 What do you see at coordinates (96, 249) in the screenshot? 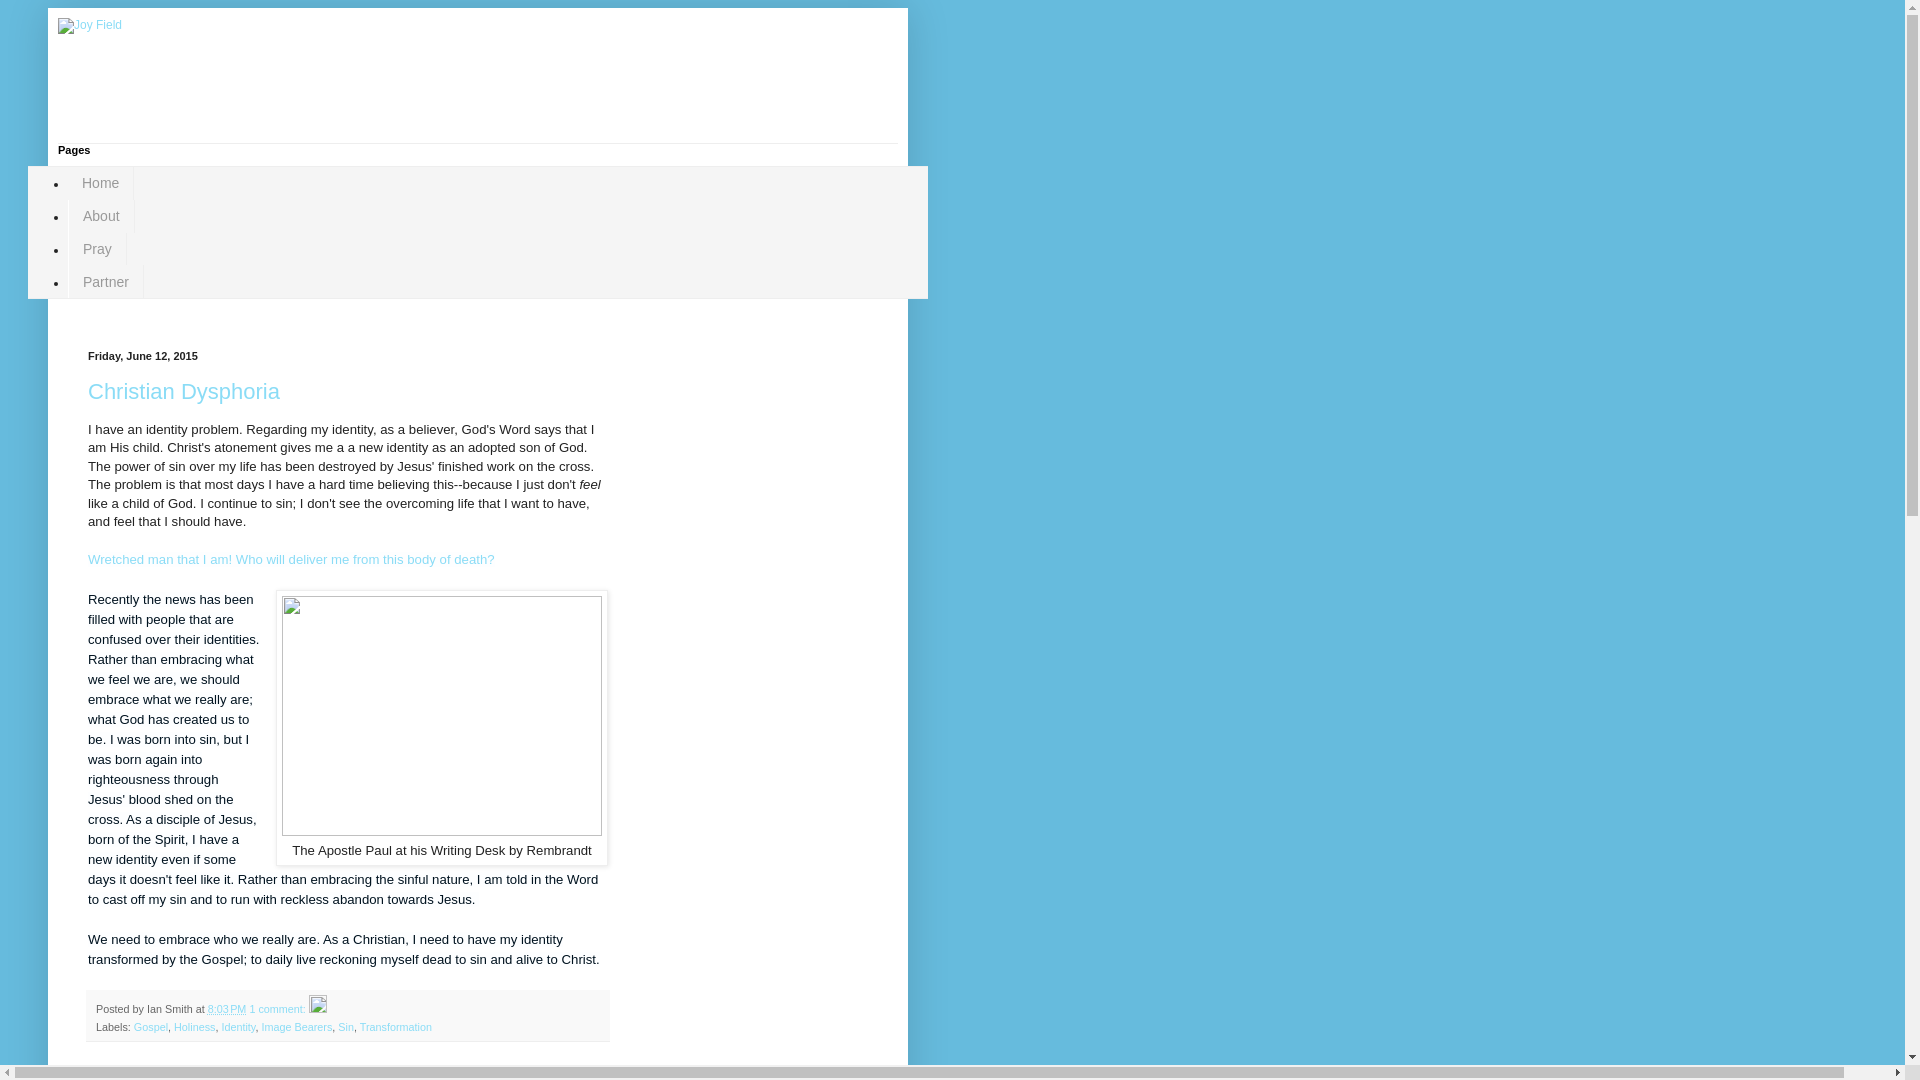
I see `Pray` at bounding box center [96, 249].